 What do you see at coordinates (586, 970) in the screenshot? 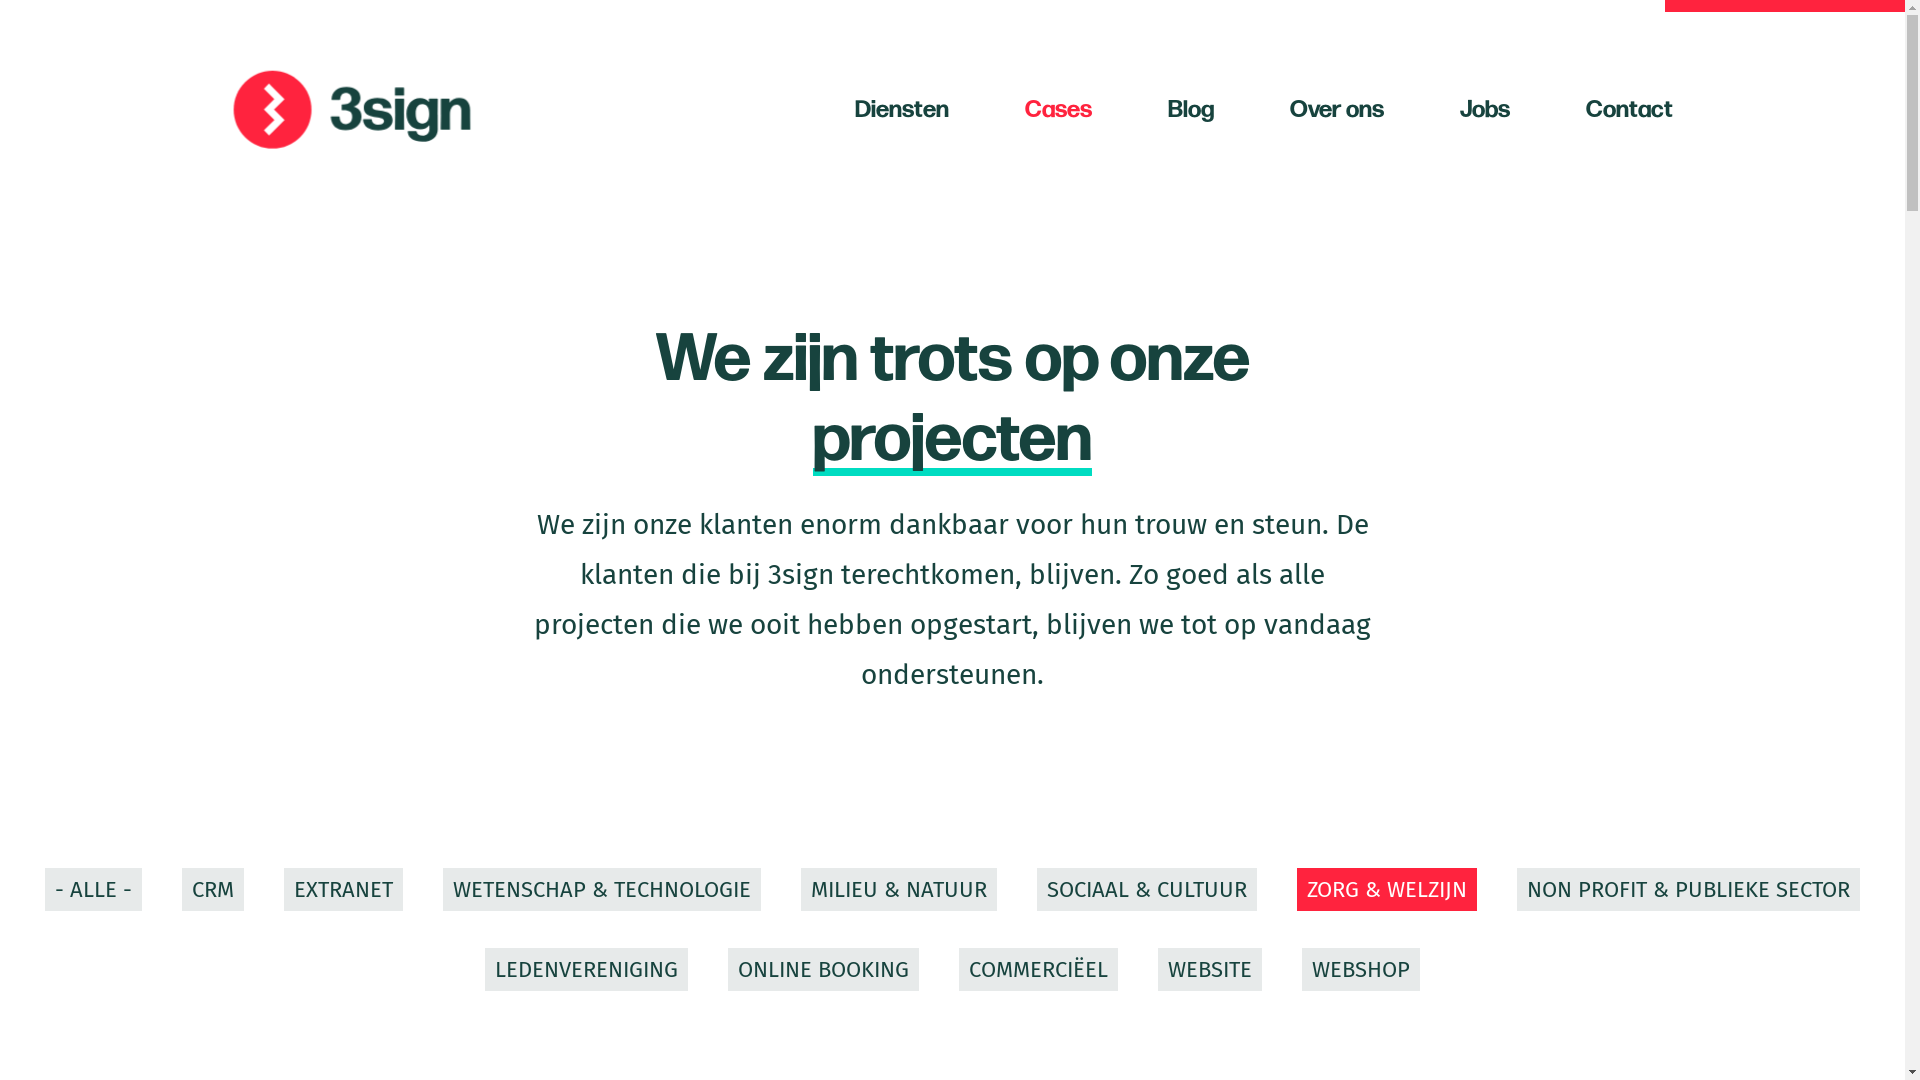
I see `LEDENVERENIGING` at bounding box center [586, 970].